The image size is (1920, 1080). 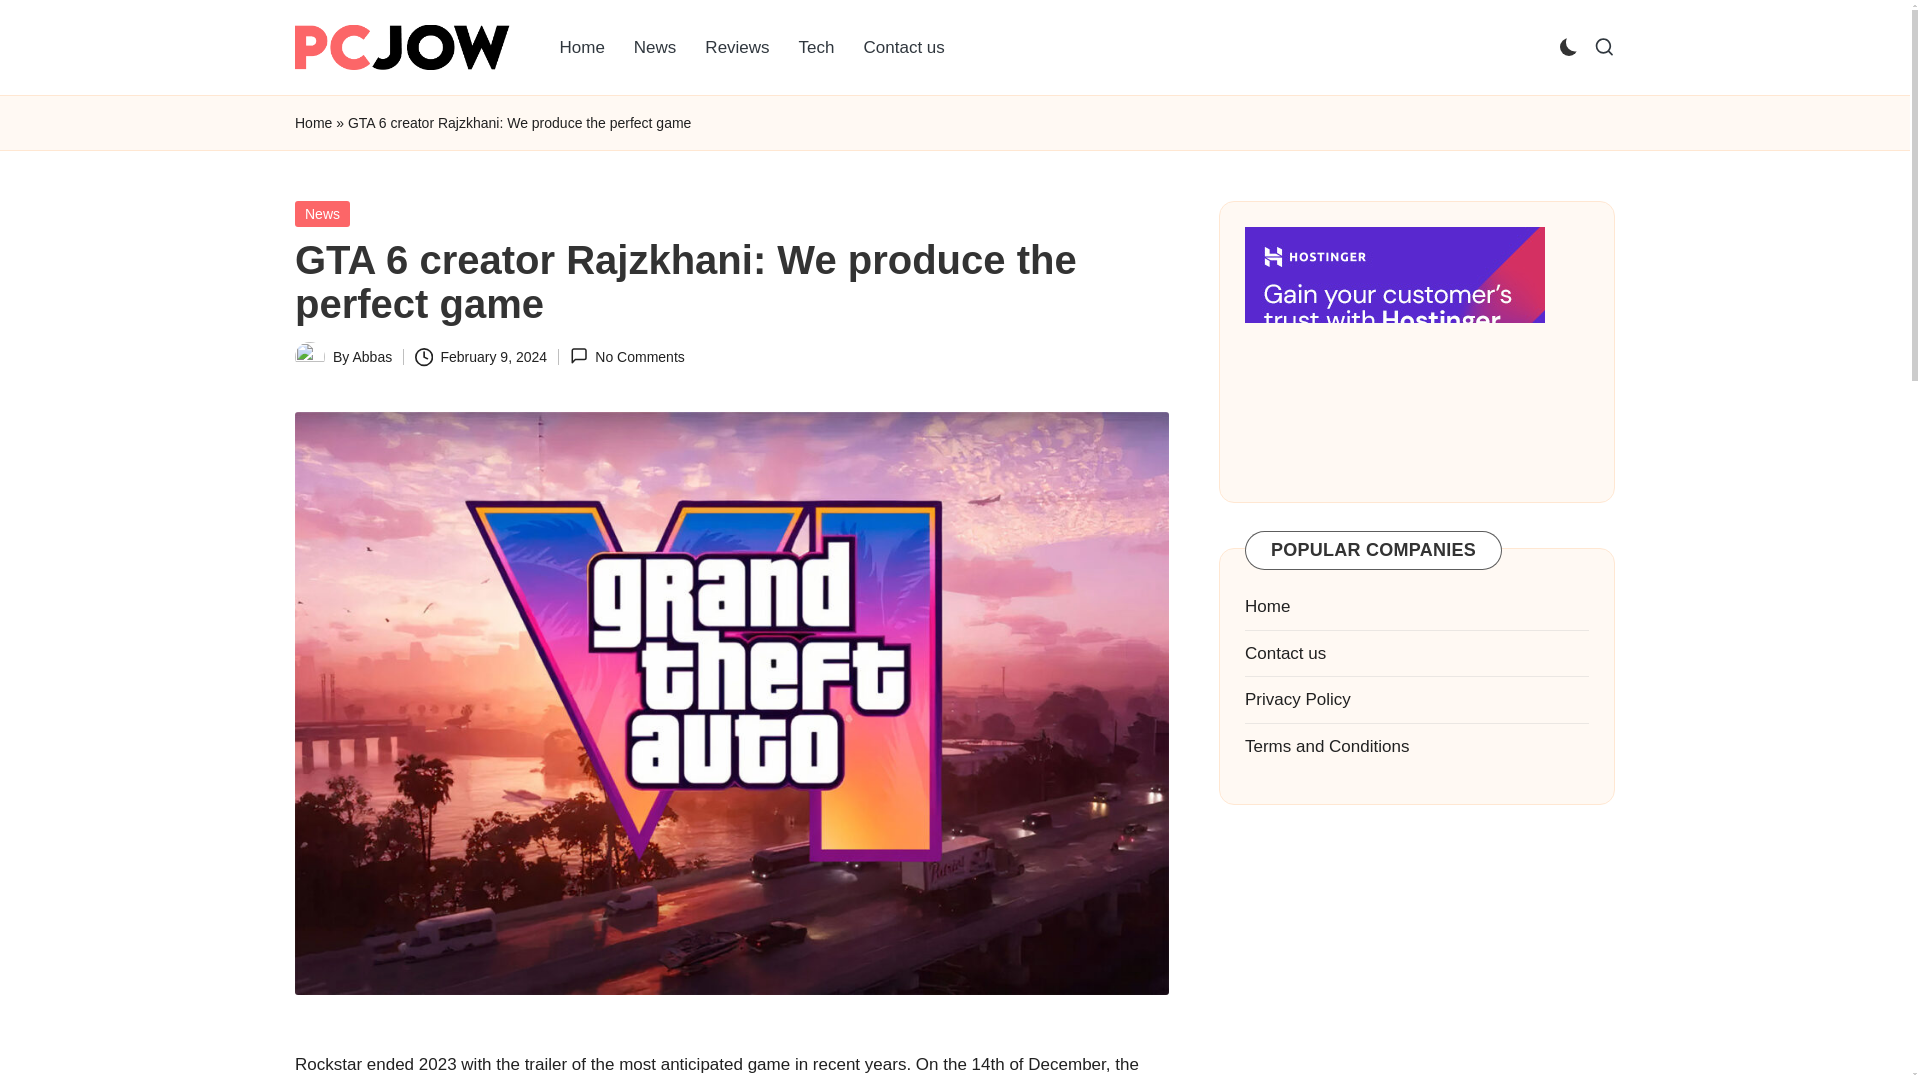 What do you see at coordinates (314, 124) in the screenshot?
I see `Home` at bounding box center [314, 124].